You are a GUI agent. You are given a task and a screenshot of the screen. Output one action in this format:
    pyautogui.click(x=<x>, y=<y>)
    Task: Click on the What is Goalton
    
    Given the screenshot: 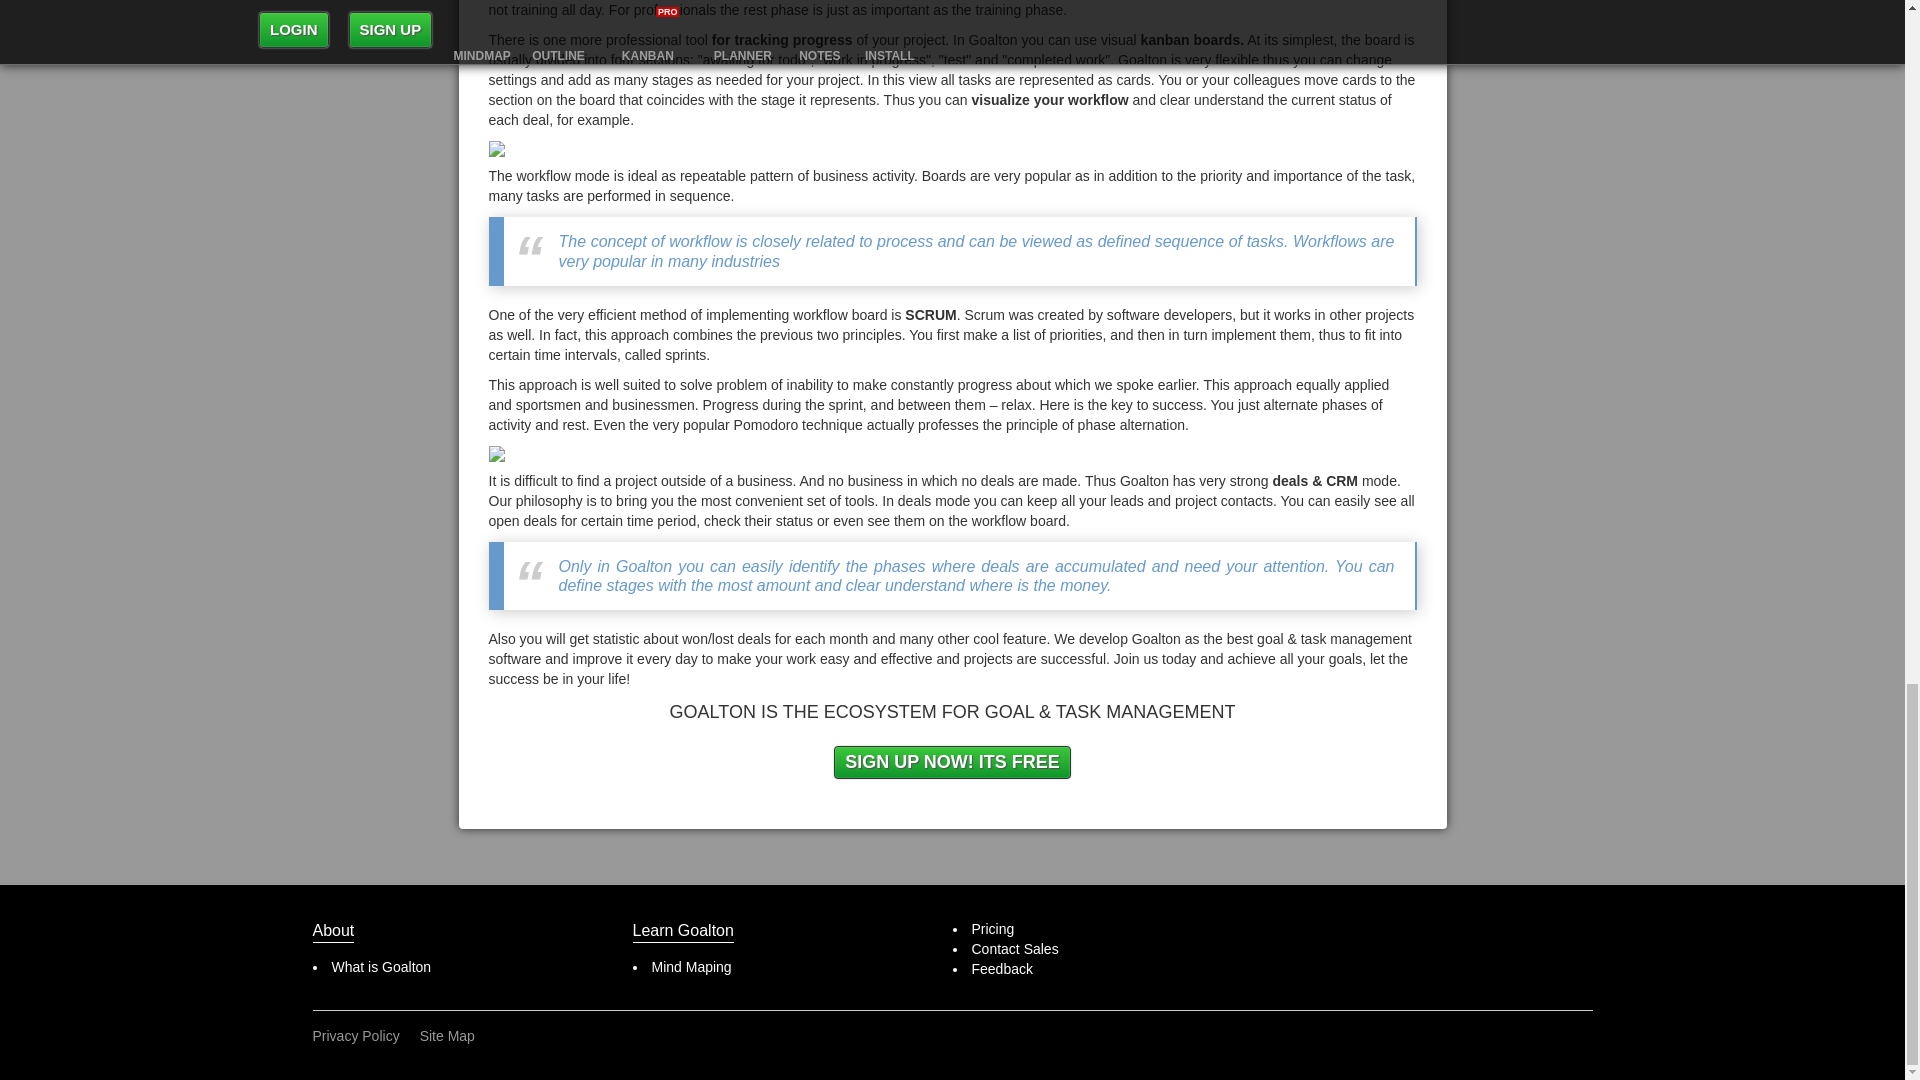 What is the action you would take?
    pyautogui.click(x=382, y=967)
    